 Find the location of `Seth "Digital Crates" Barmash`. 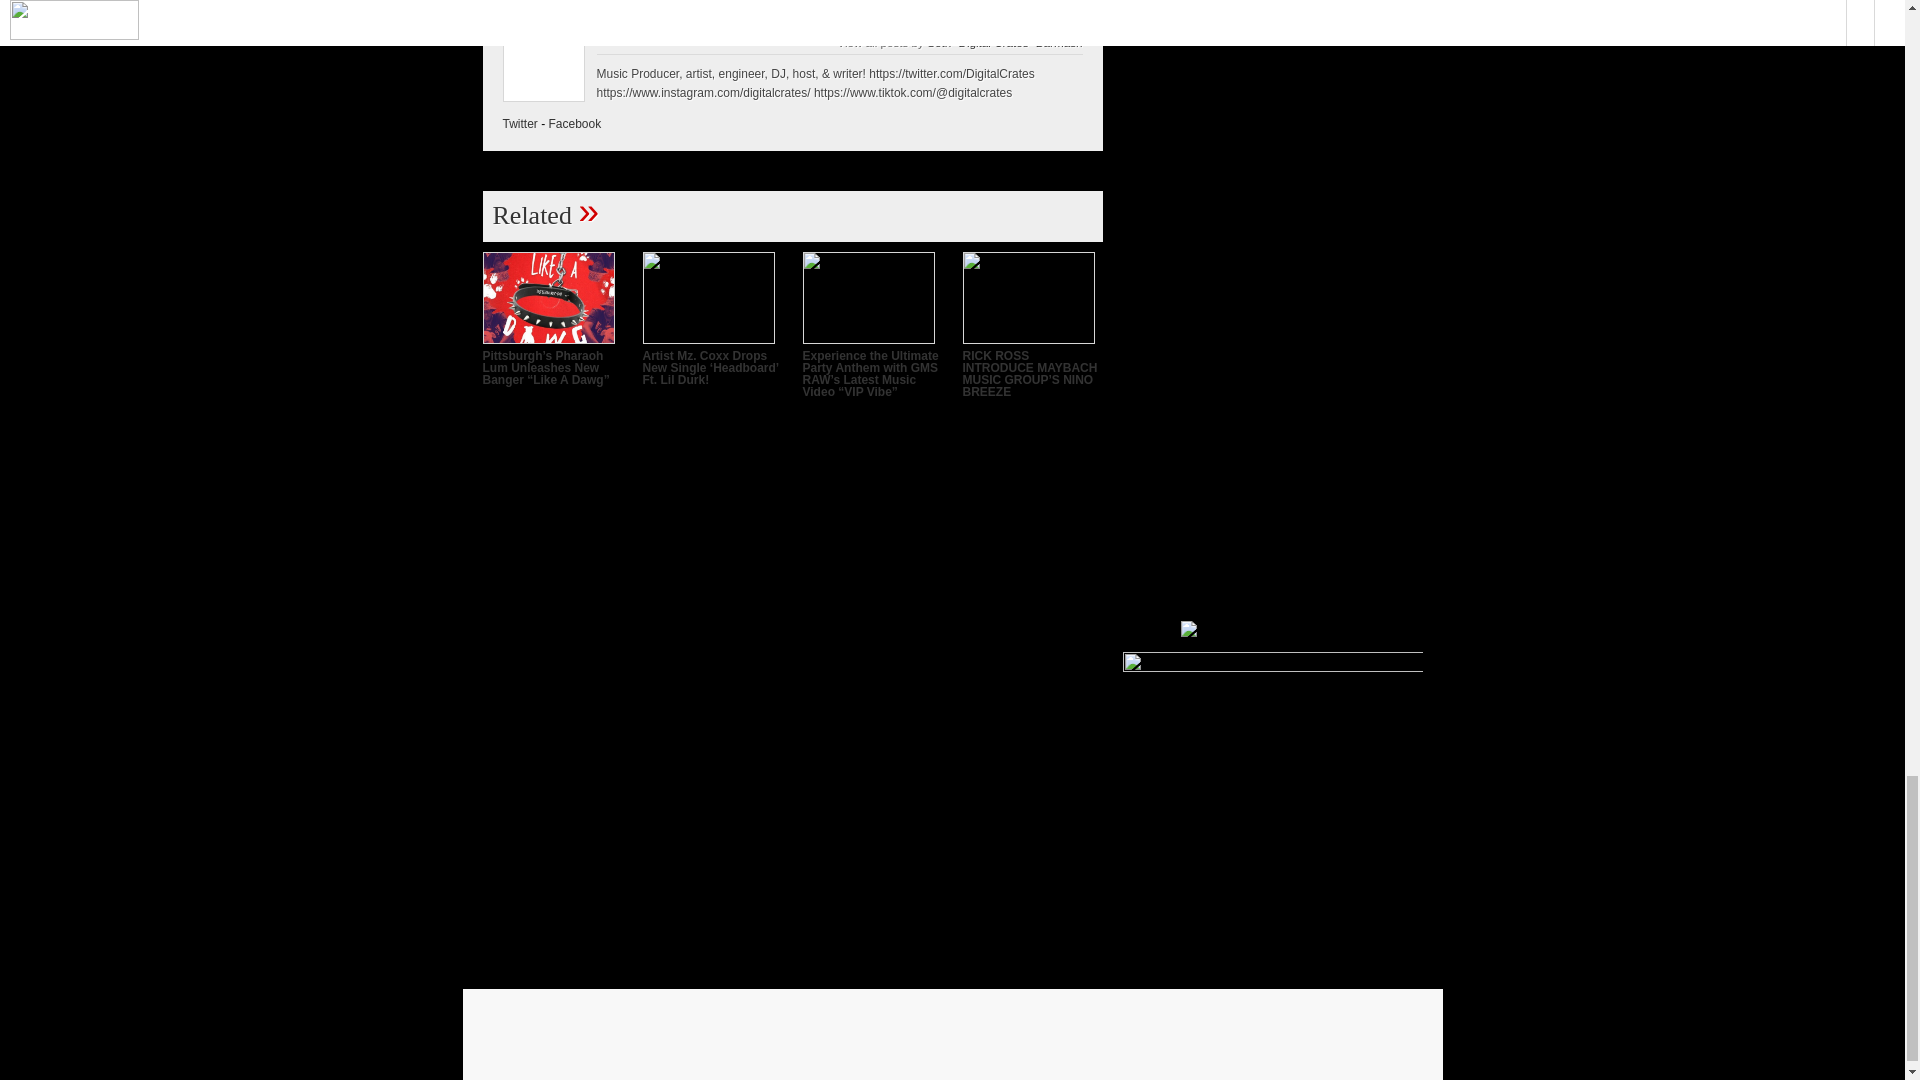

Seth "Digital Crates" Barmash is located at coordinates (1004, 42).